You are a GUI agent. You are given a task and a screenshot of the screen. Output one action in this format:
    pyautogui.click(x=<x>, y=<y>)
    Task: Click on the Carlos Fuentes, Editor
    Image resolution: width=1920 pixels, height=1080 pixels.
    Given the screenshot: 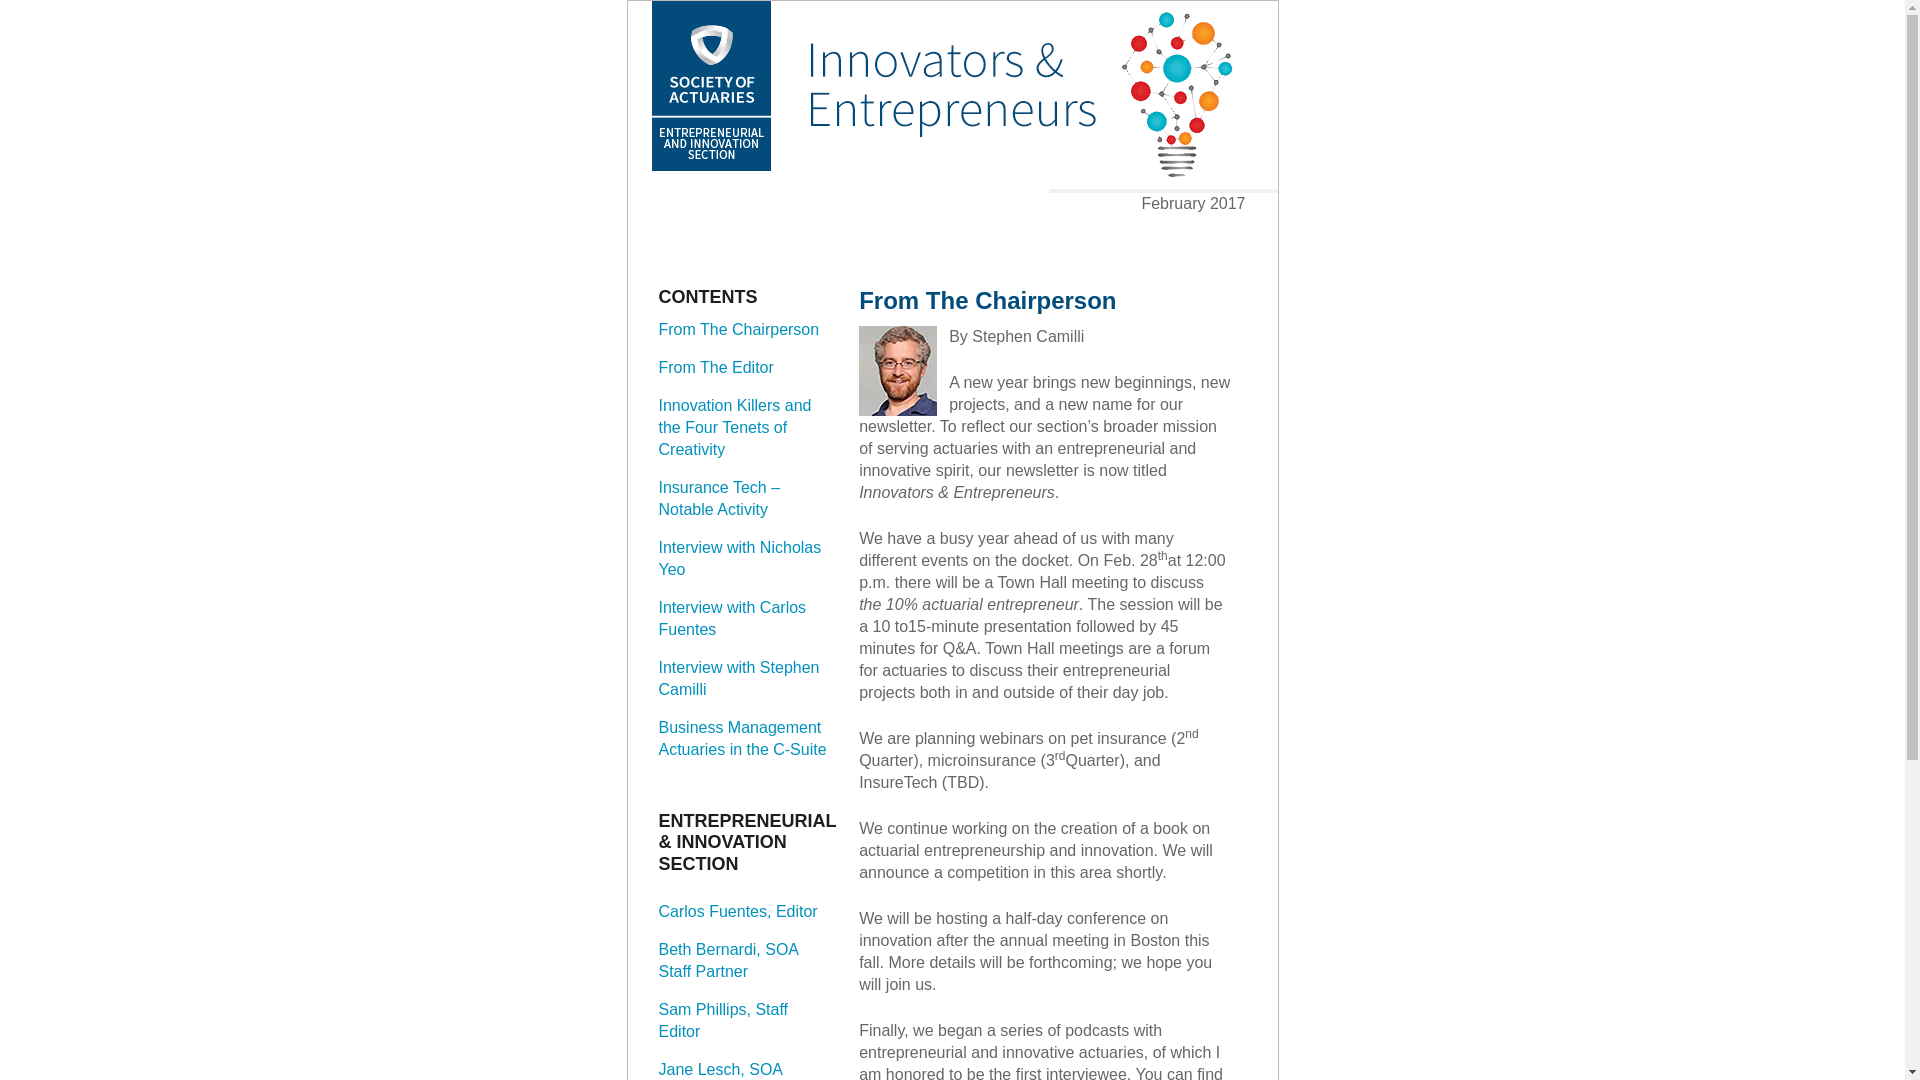 What is the action you would take?
    pyautogui.click(x=738, y=911)
    